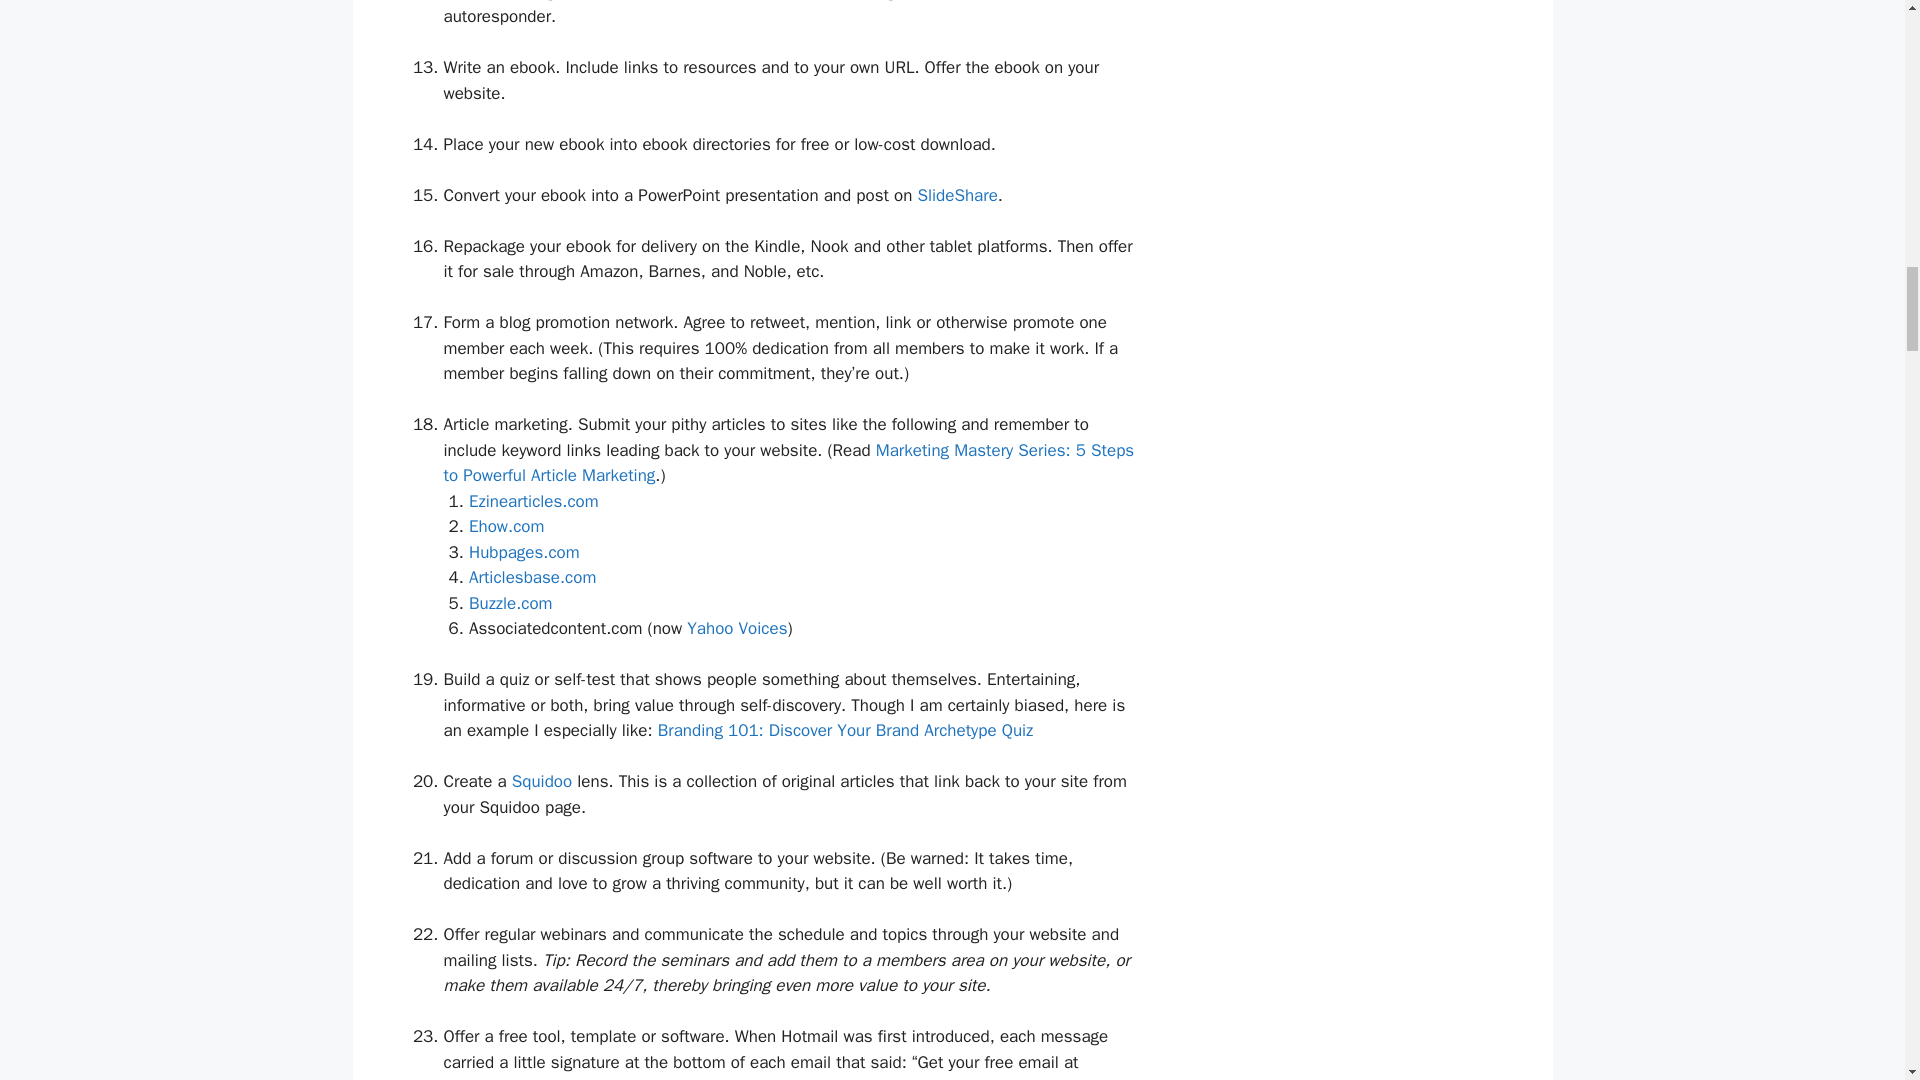 Image resolution: width=1920 pixels, height=1080 pixels. I want to click on SlideShare, so click(956, 195).